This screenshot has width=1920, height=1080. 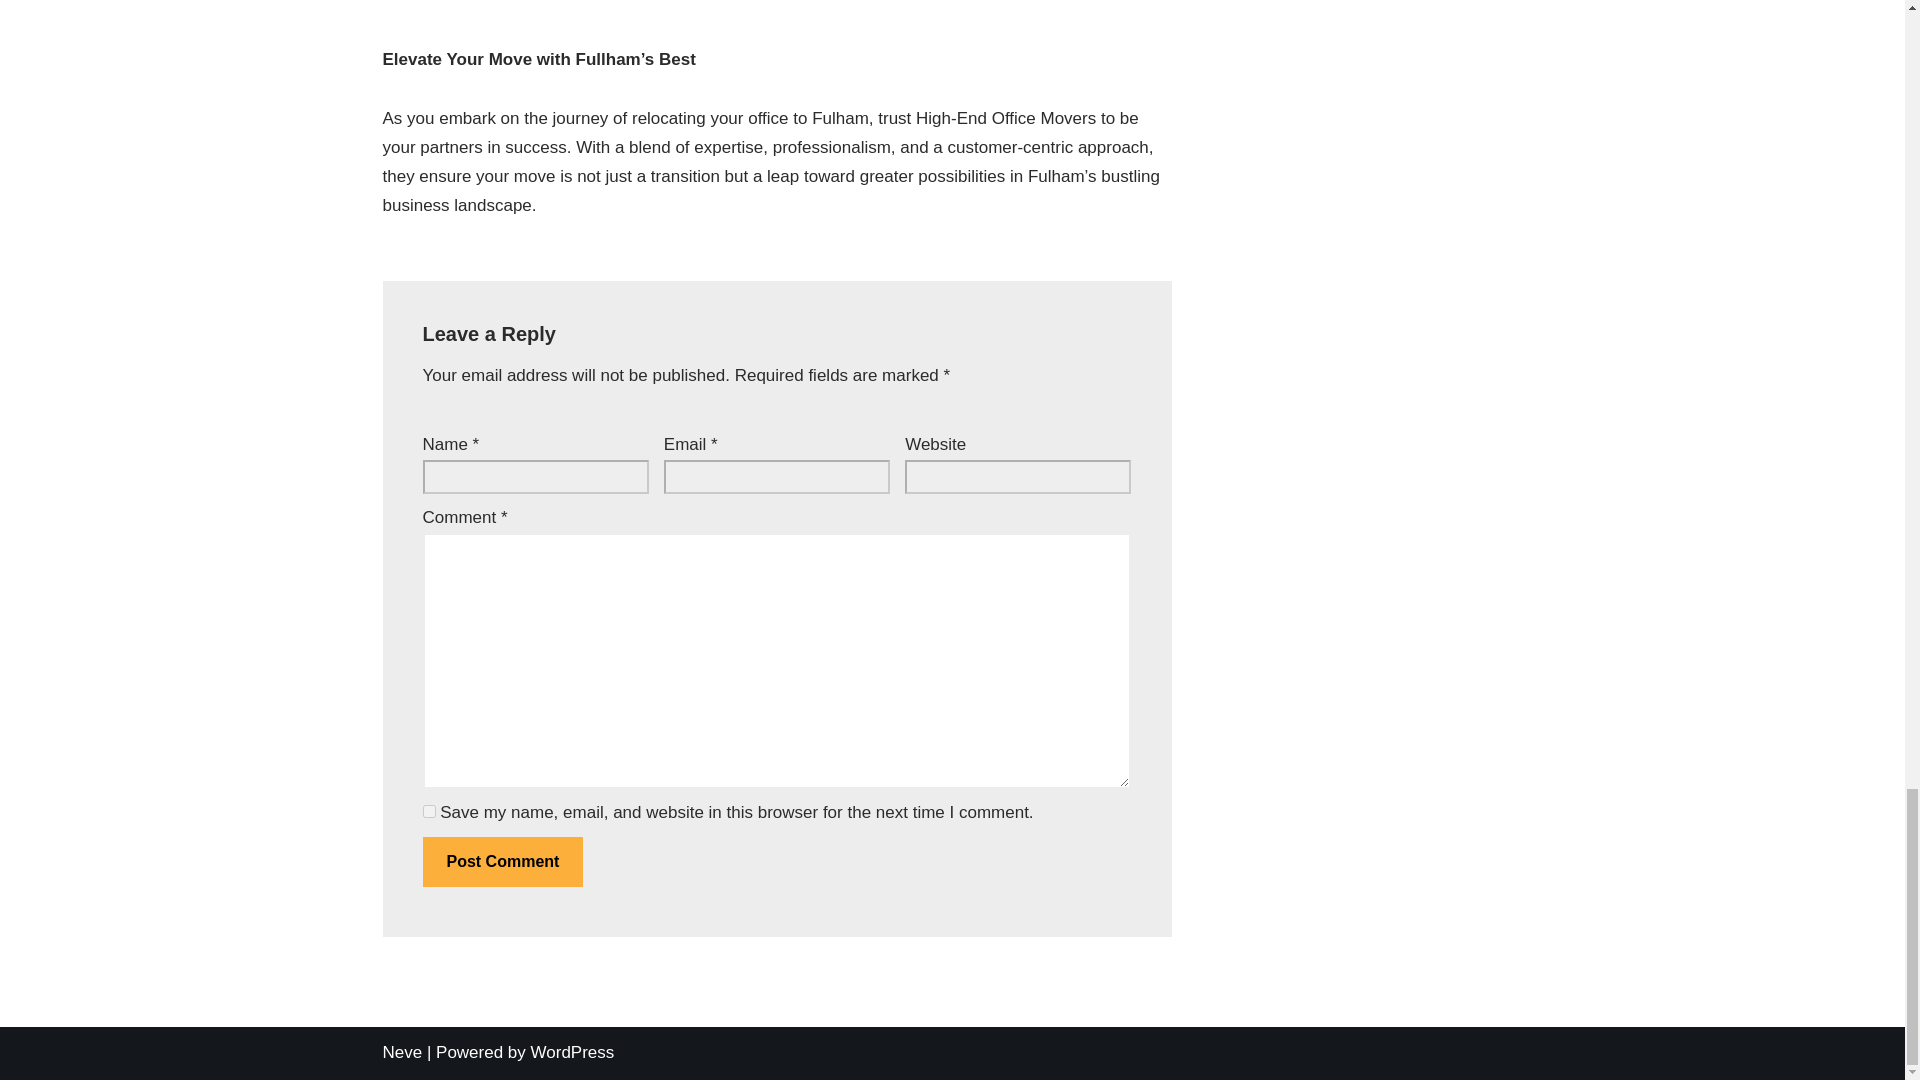 I want to click on yes, so click(x=428, y=810).